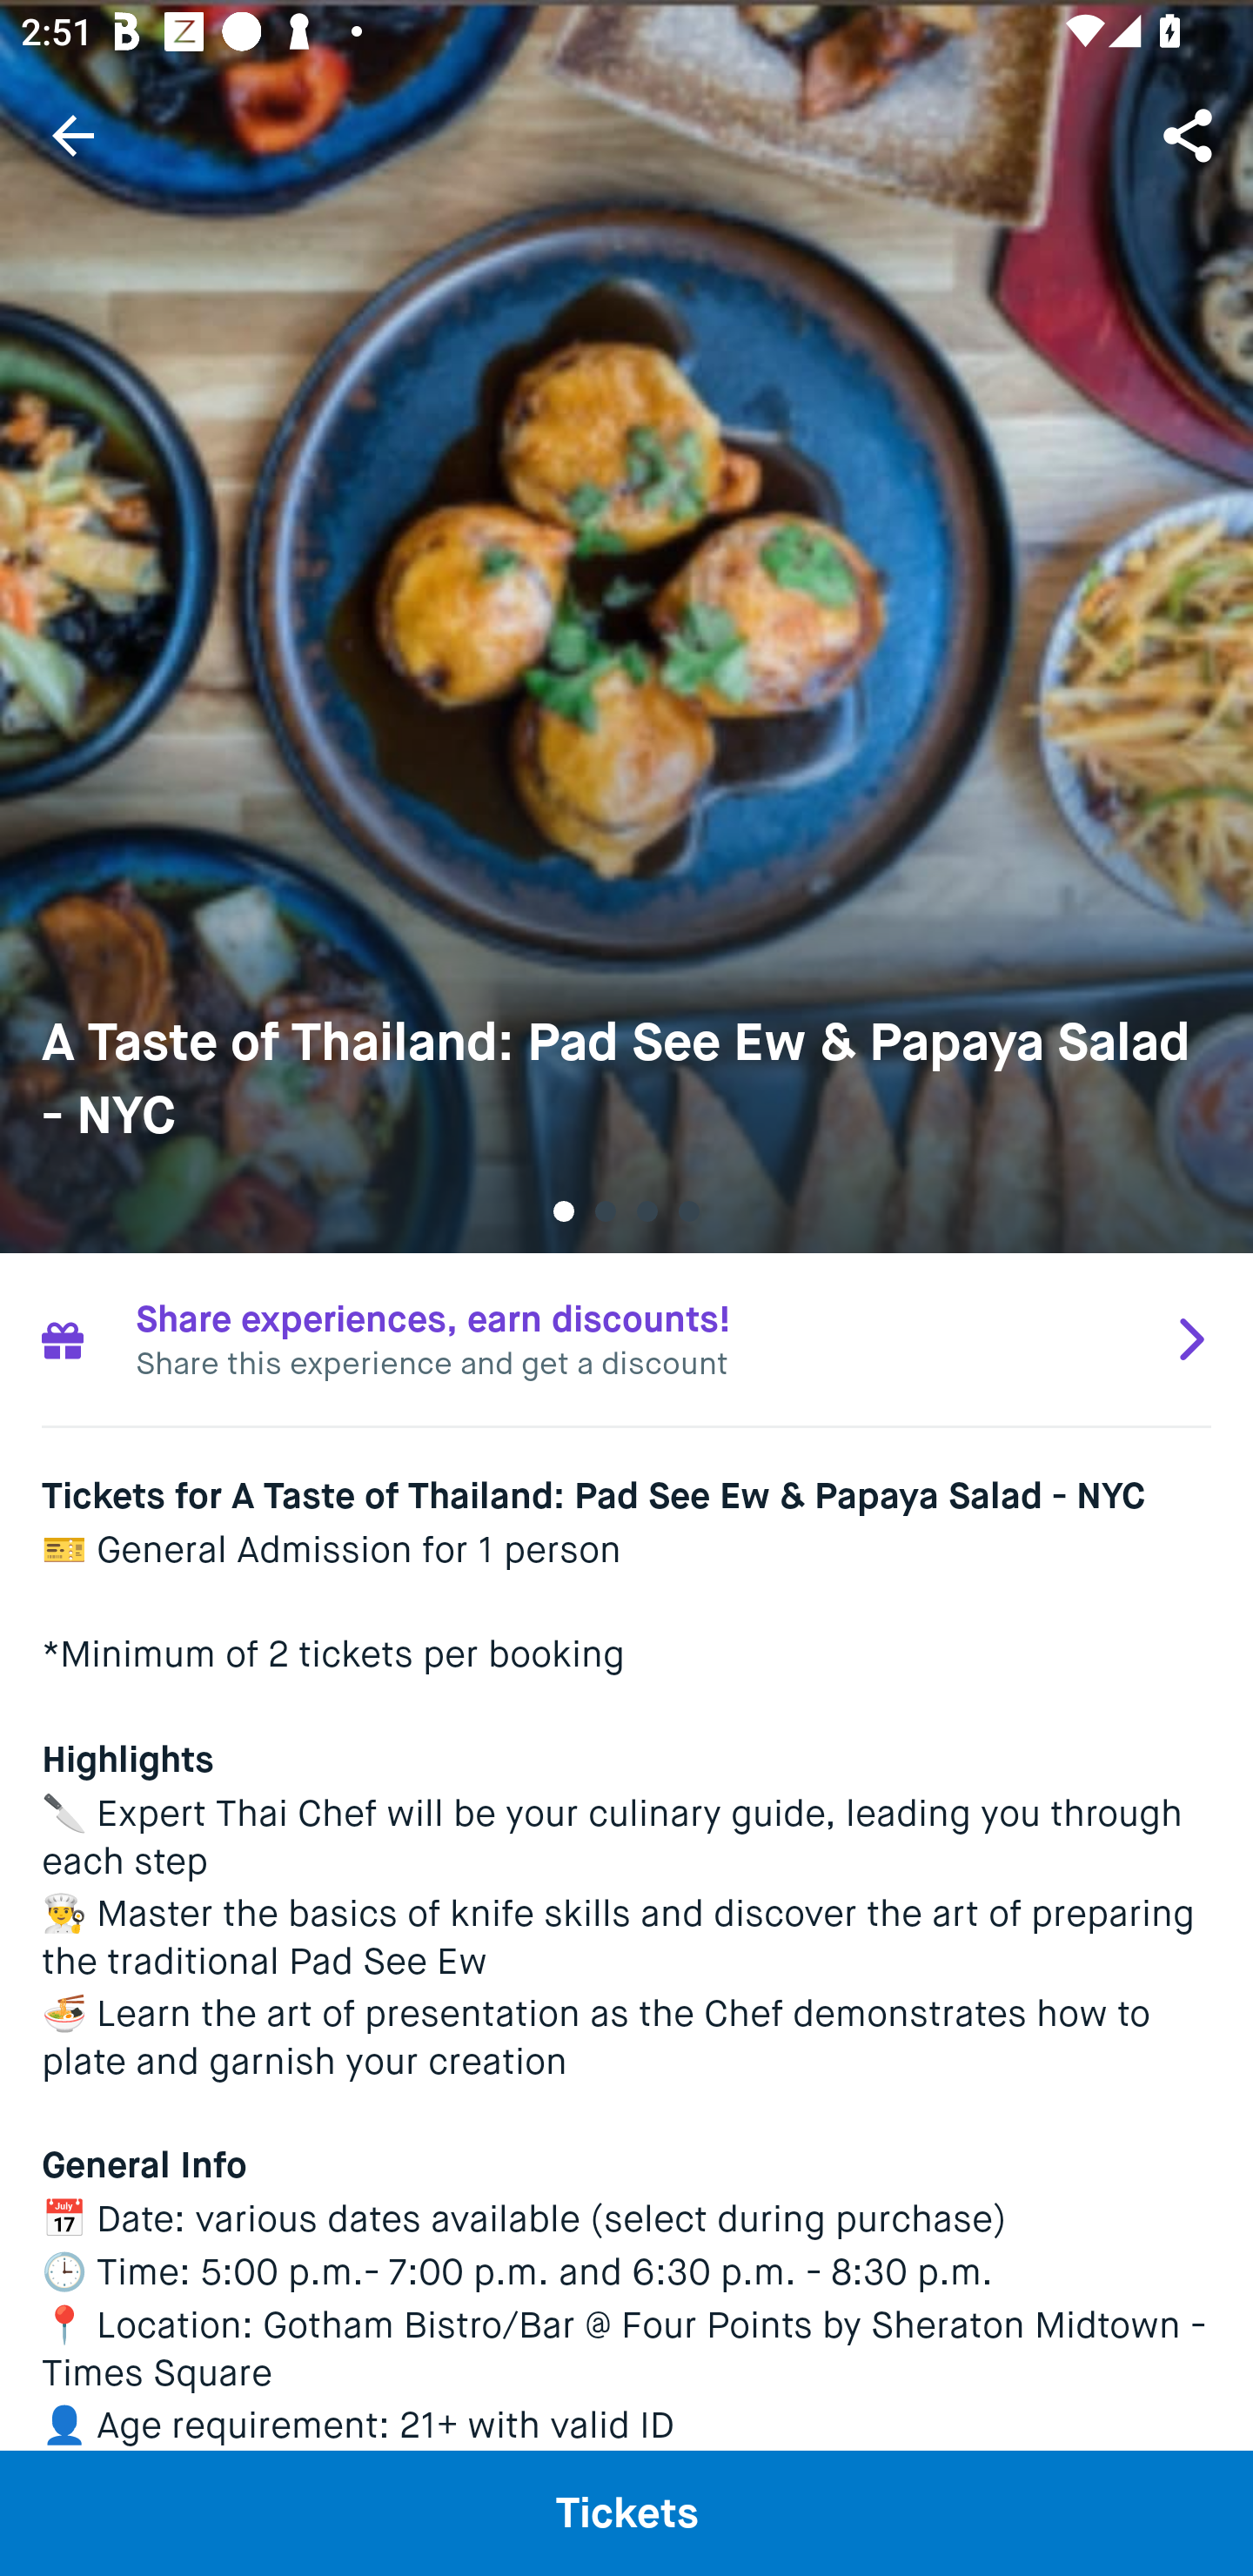 The height and width of the screenshot is (2576, 1253). What do you see at coordinates (626, 2512) in the screenshot?
I see `Tickets` at bounding box center [626, 2512].